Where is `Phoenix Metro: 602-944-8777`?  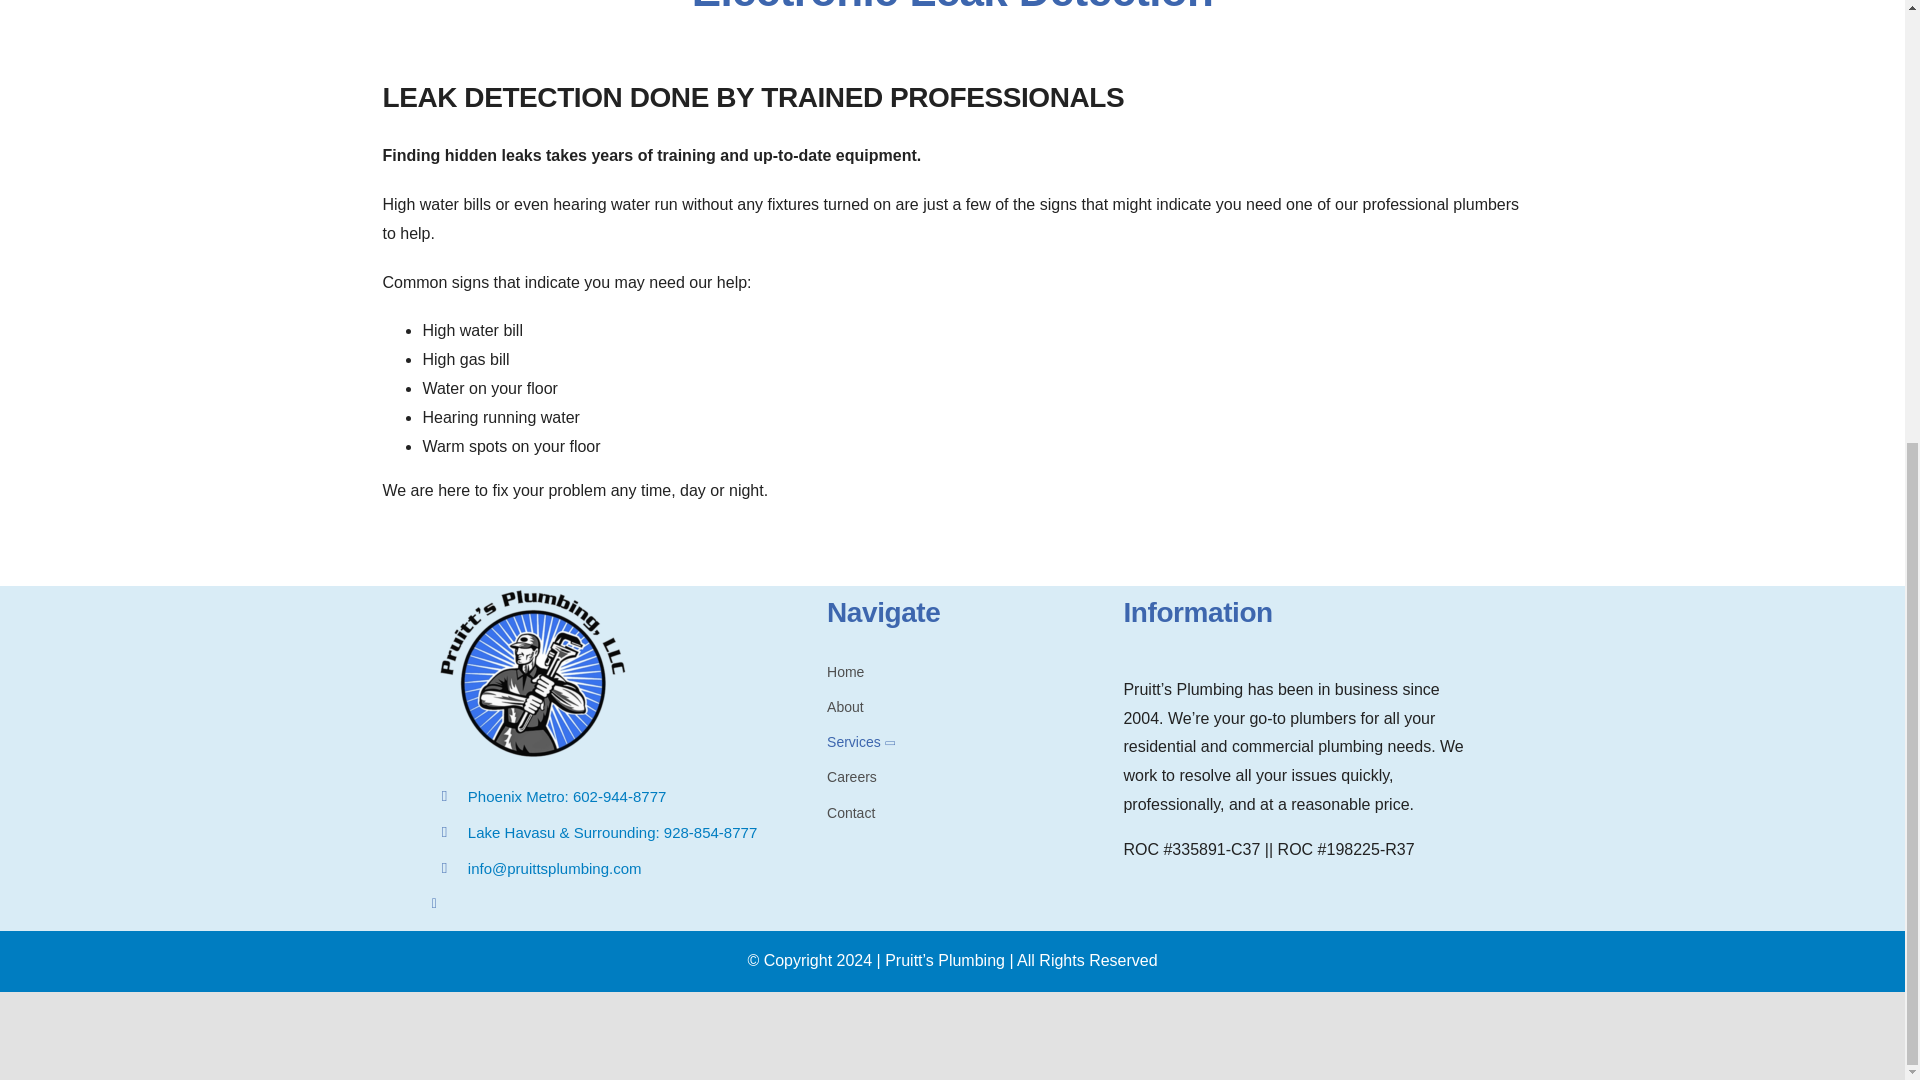 Phoenix Metro: 602-944-8777 is located at coordinates (567, 796).